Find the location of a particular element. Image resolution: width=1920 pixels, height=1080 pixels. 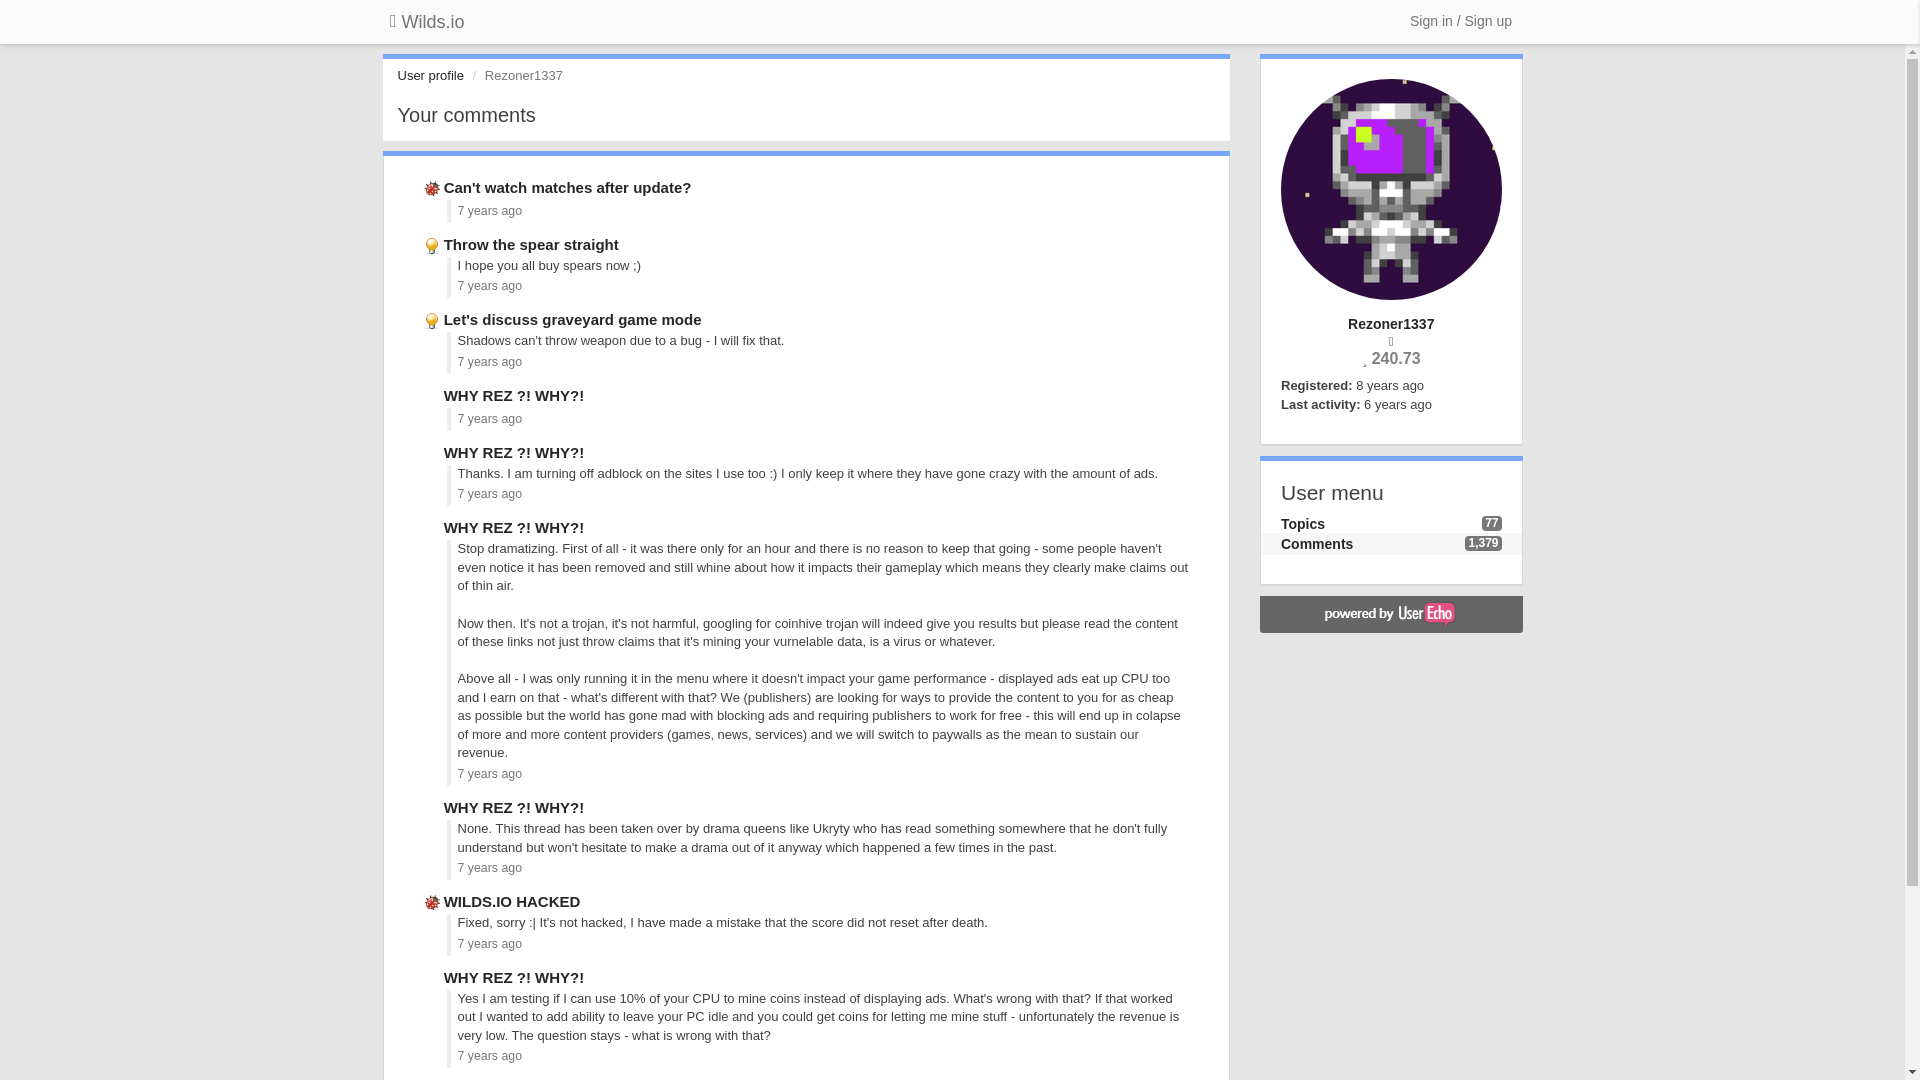

Can't watch matches after update? is located at coordinates (567, 187).